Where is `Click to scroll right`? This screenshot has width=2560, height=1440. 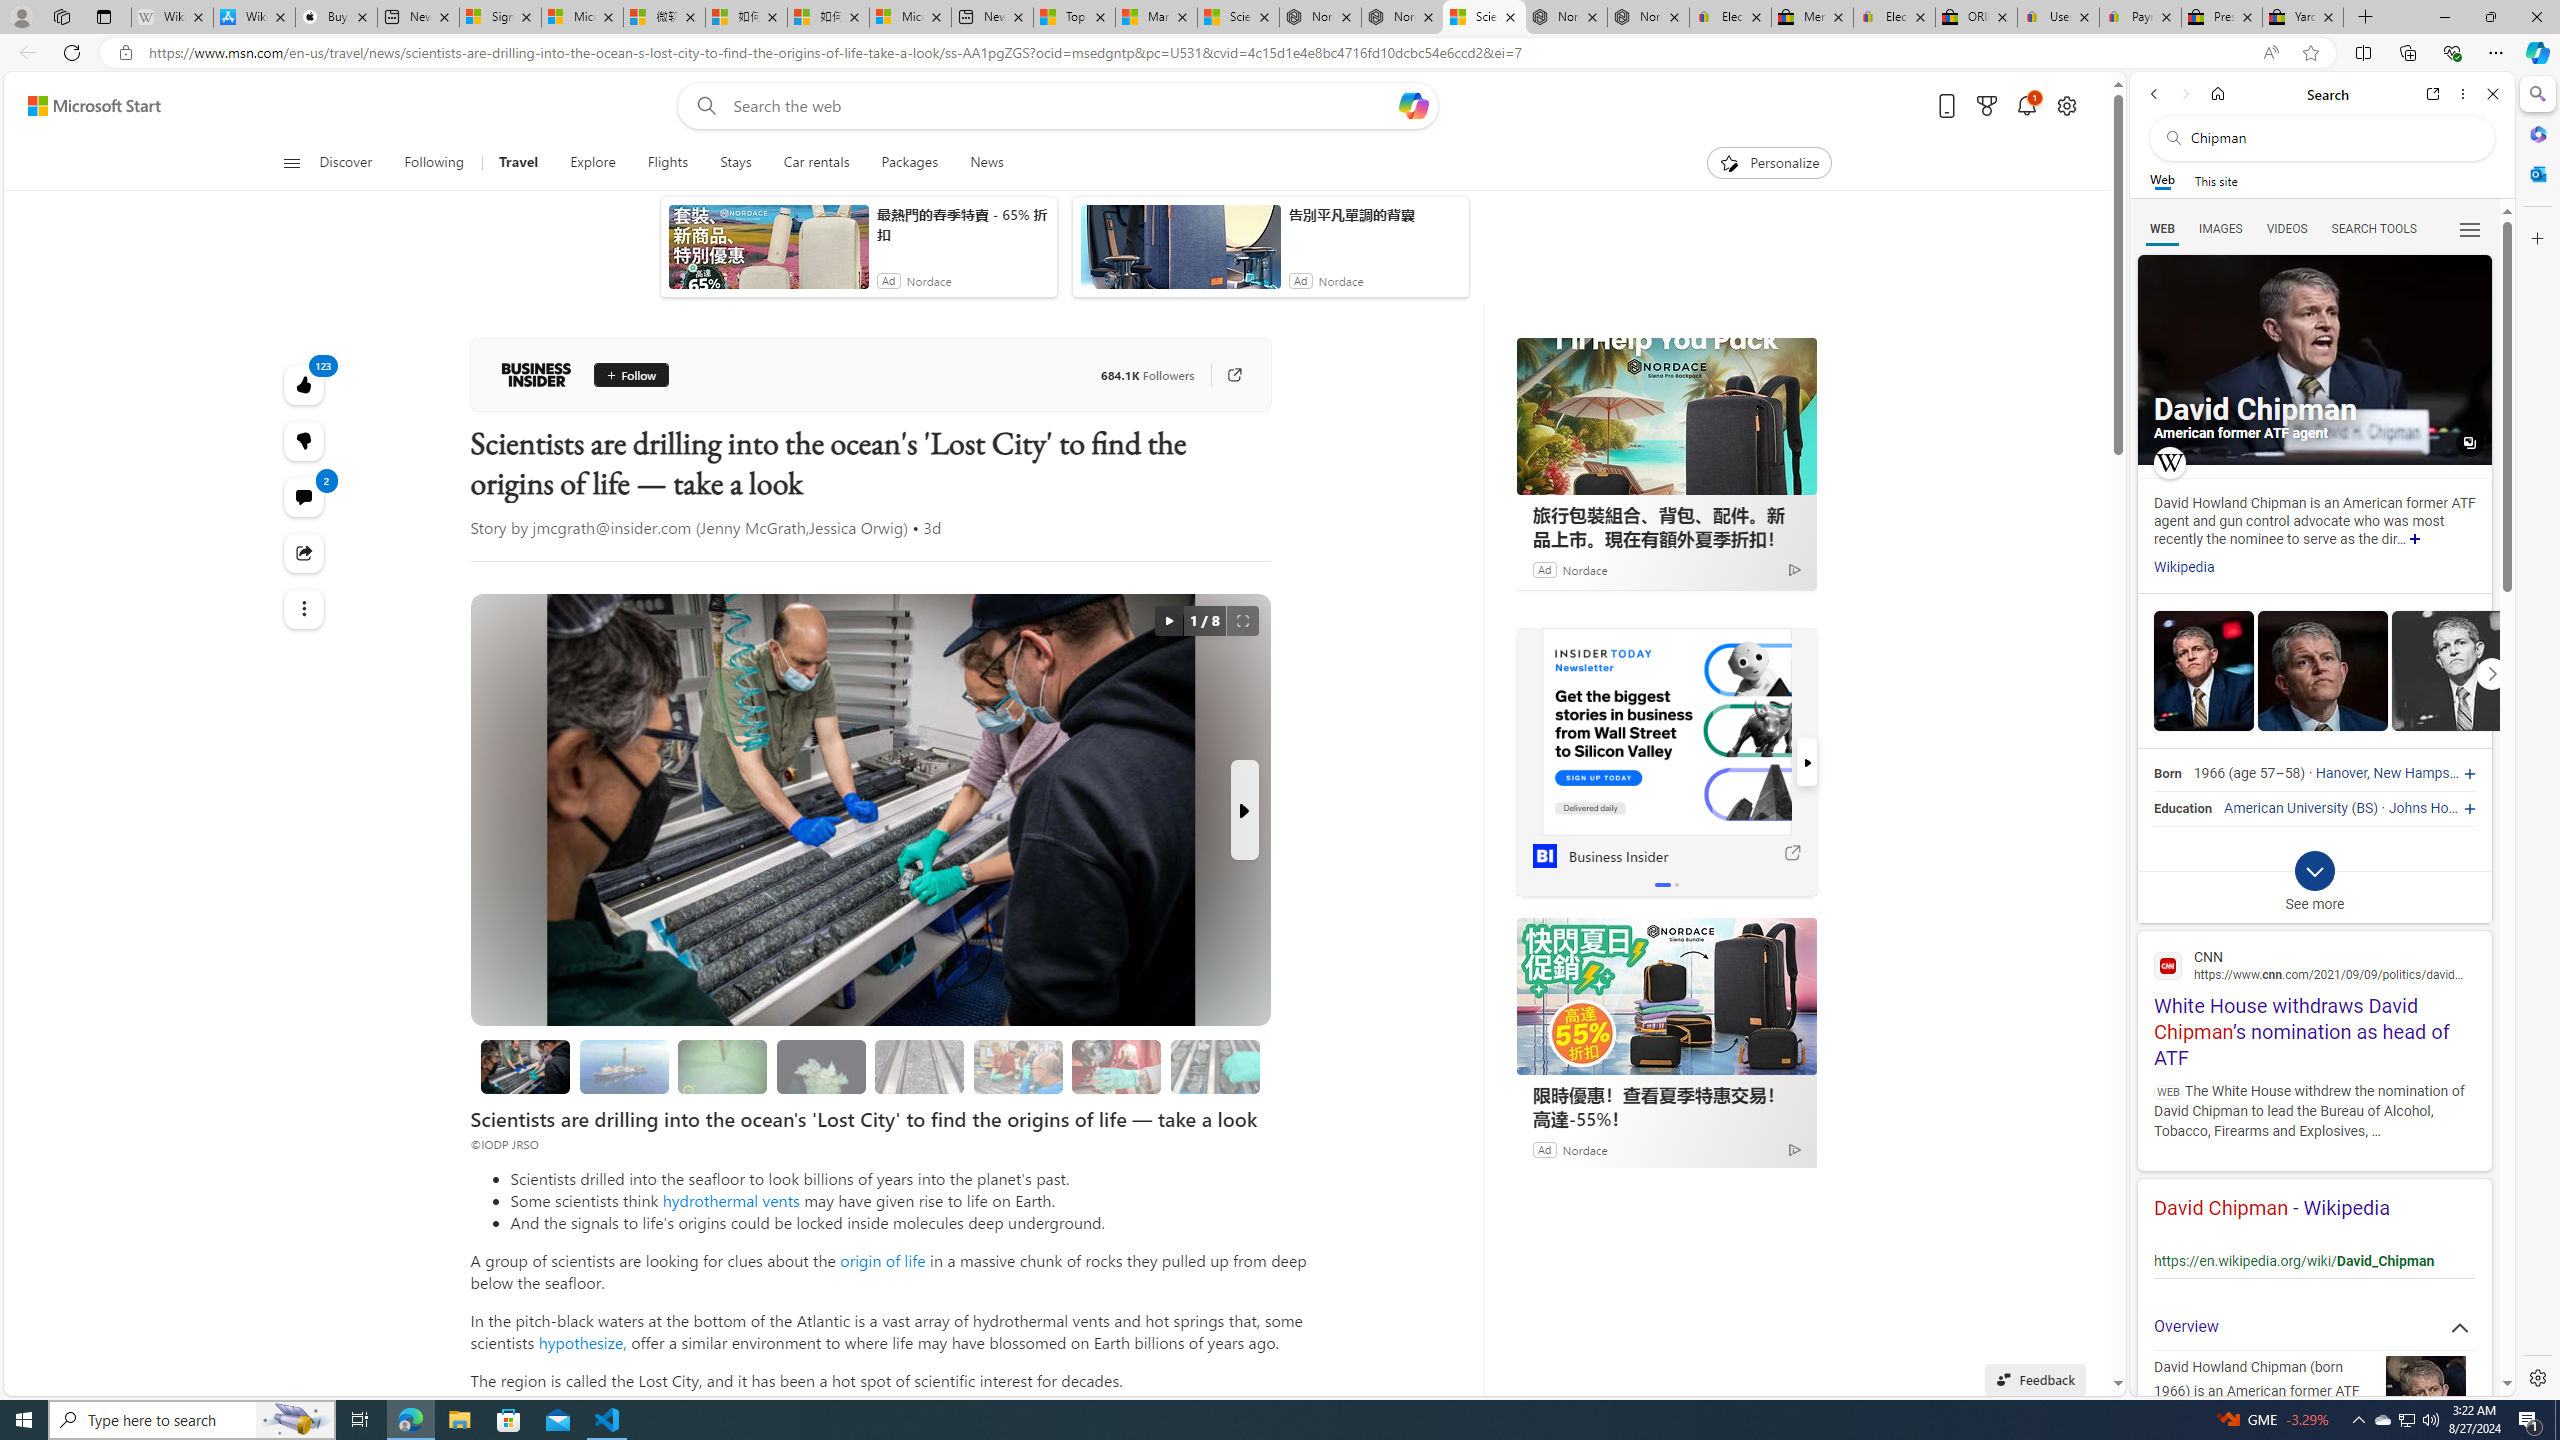
Click to scroll right is located at coordinates (2492, 672).